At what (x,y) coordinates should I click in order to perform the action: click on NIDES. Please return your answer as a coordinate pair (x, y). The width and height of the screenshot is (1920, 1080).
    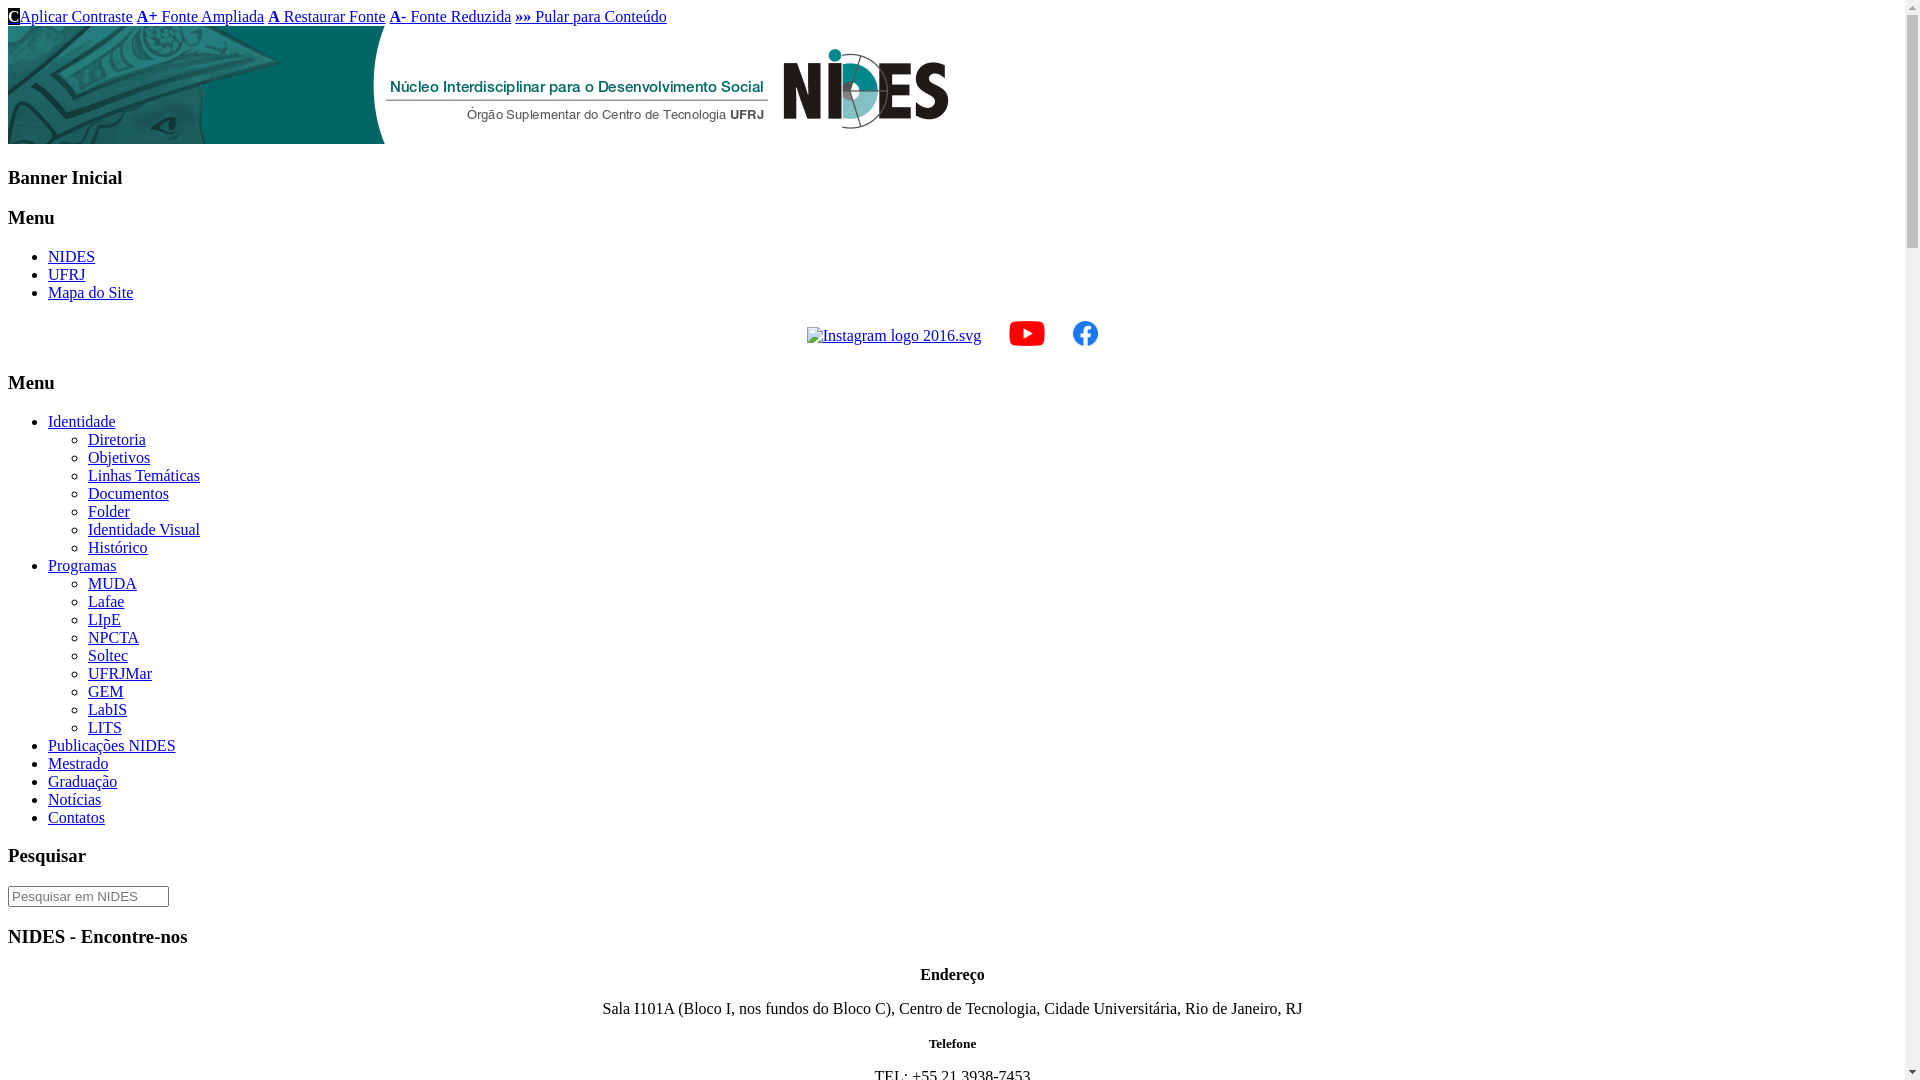
    Looking at the image, I should click on (72, 256).